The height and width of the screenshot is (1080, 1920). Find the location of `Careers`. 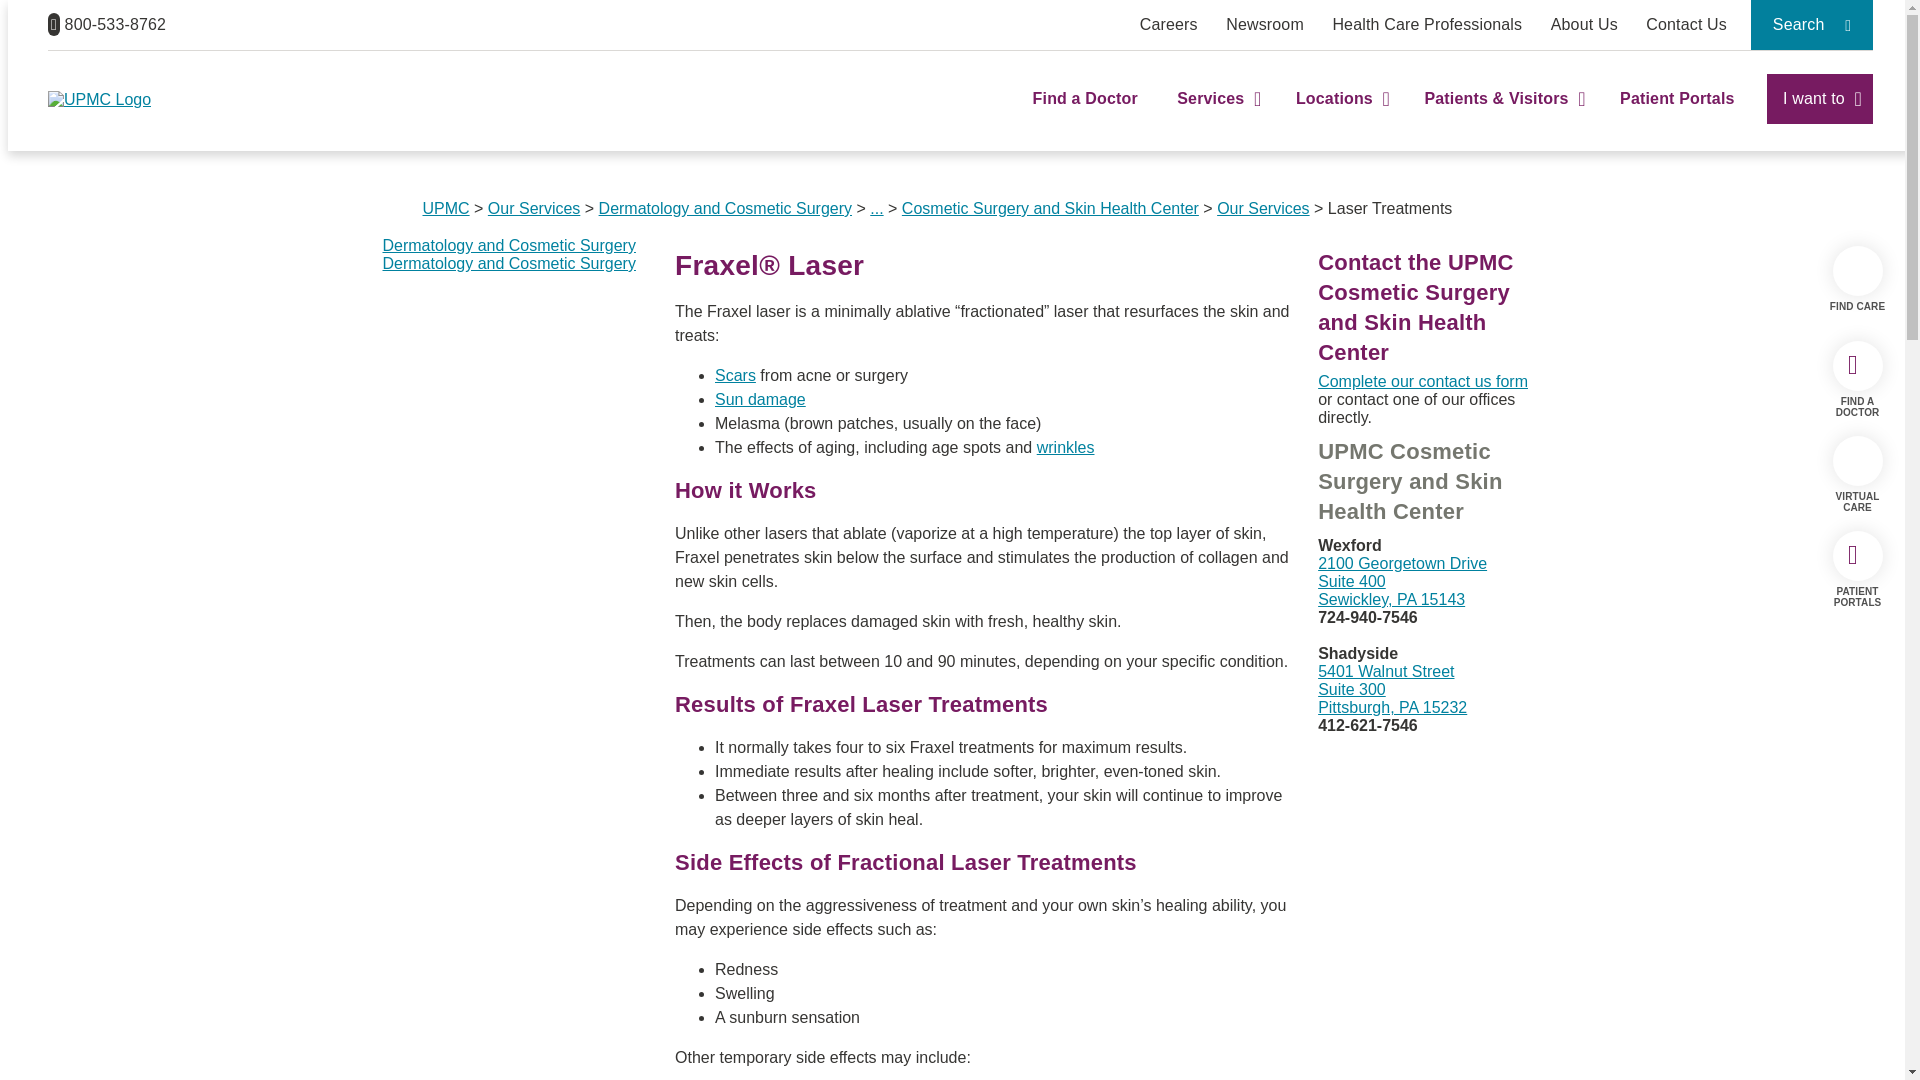

Careers is located at coordinates (1169, 24).